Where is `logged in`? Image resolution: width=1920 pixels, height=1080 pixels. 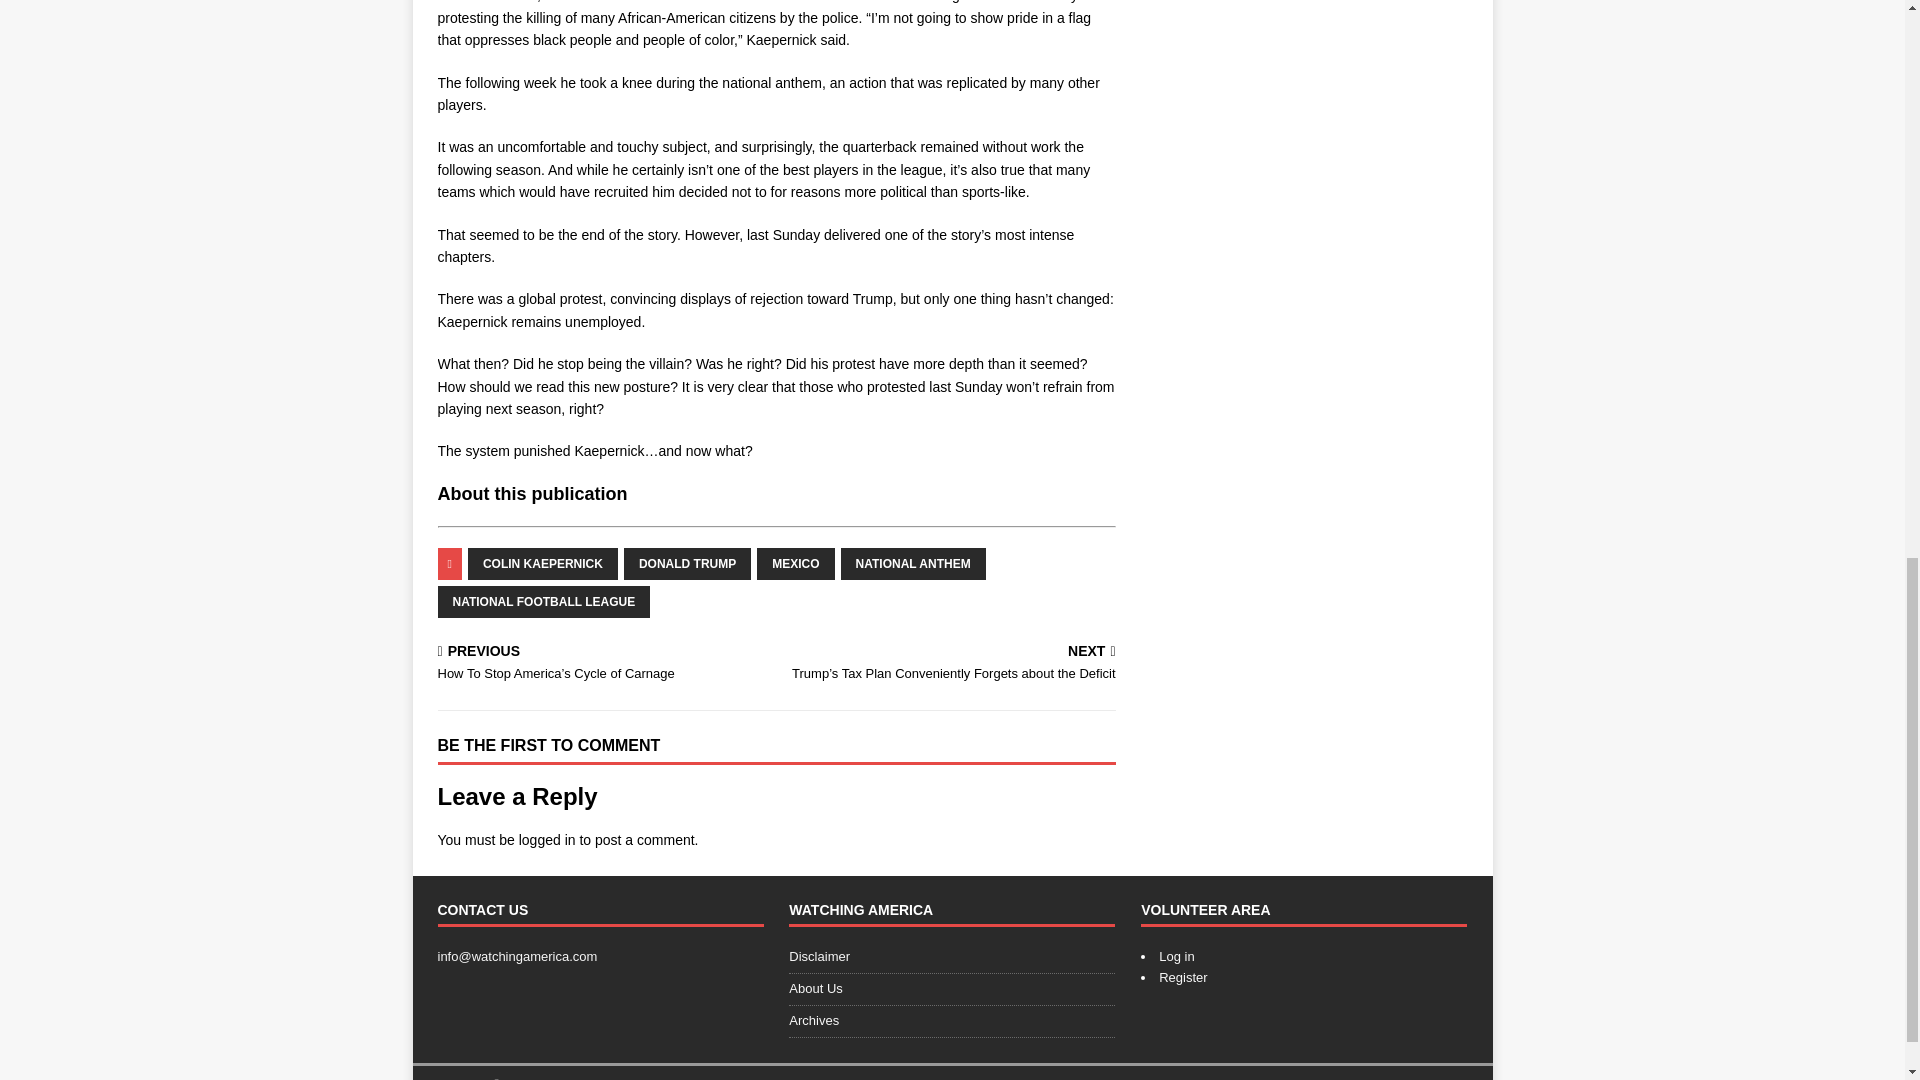
logged in is located at coordinates (547, 839).